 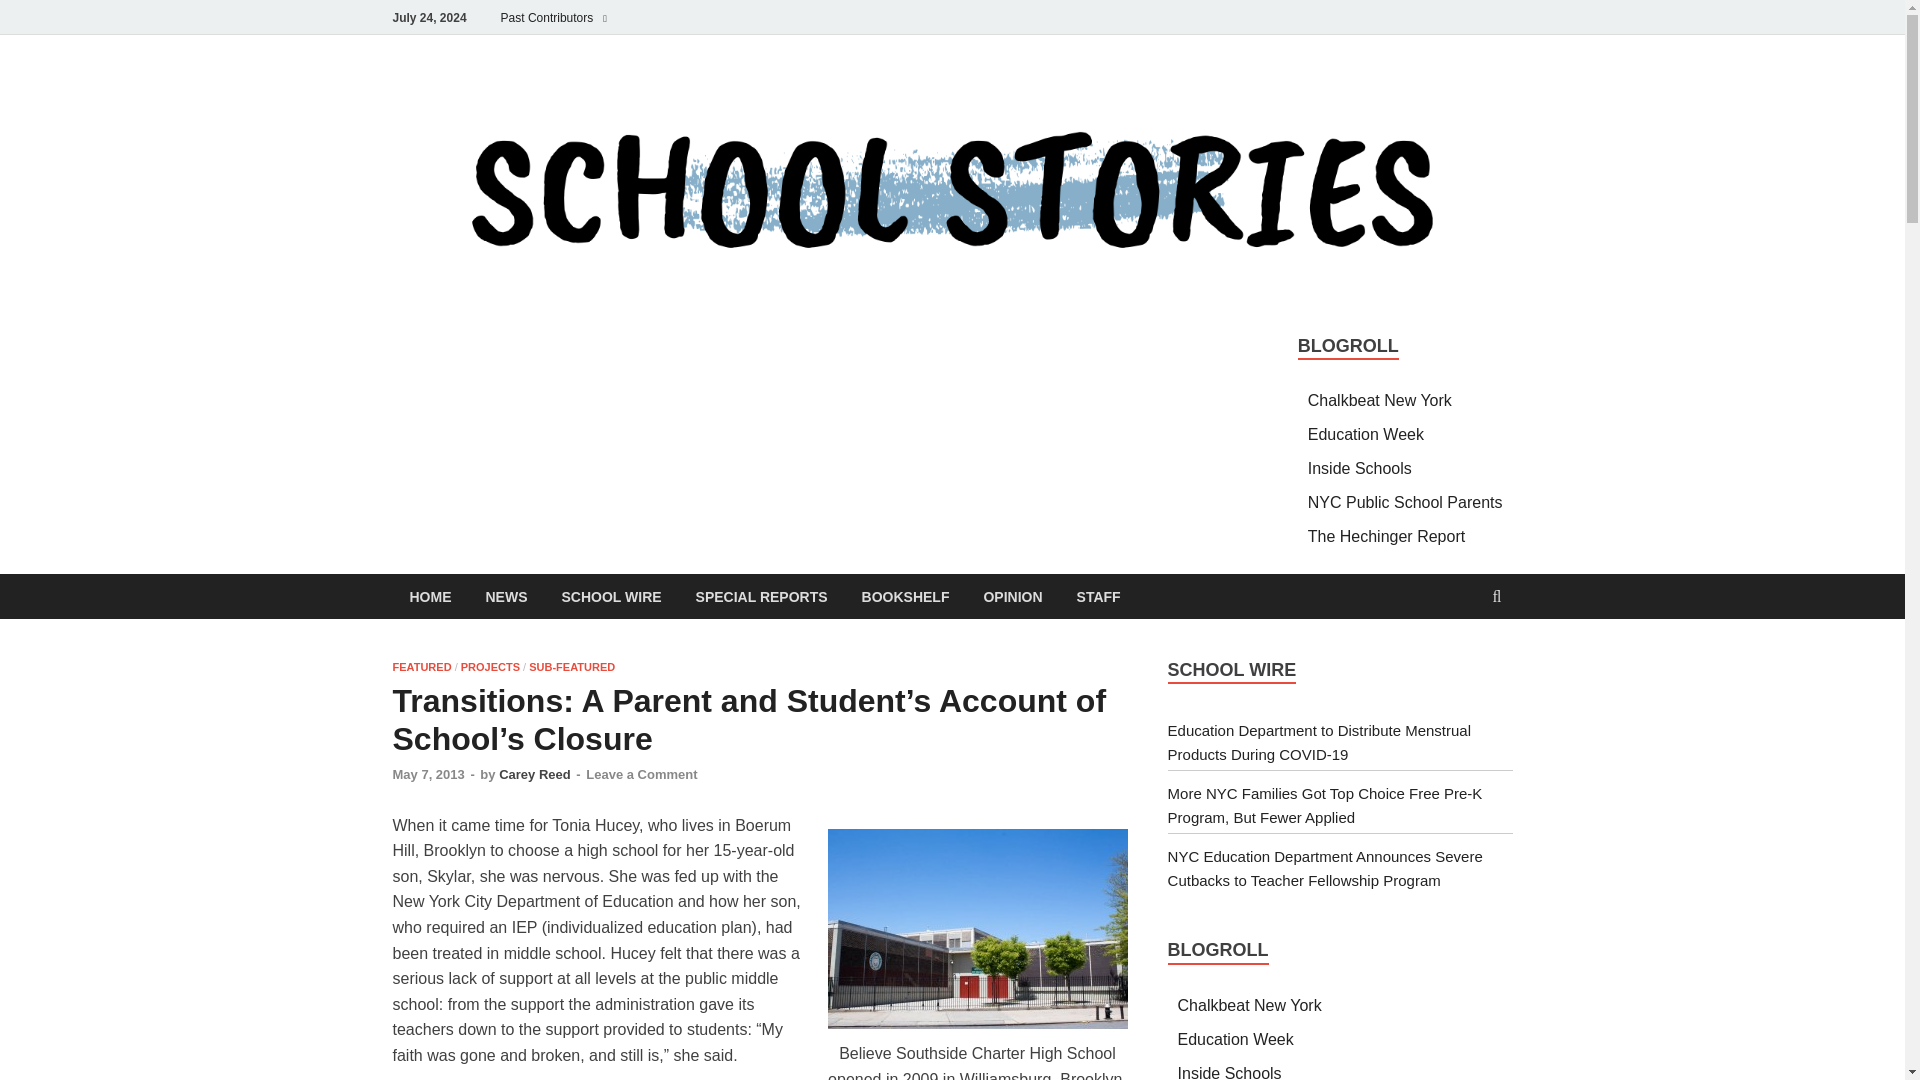 What do you see at coordinates (1405, 502) in the screenshot?
I see `NYC Public School Parents` at bounding box center [1405, 502].